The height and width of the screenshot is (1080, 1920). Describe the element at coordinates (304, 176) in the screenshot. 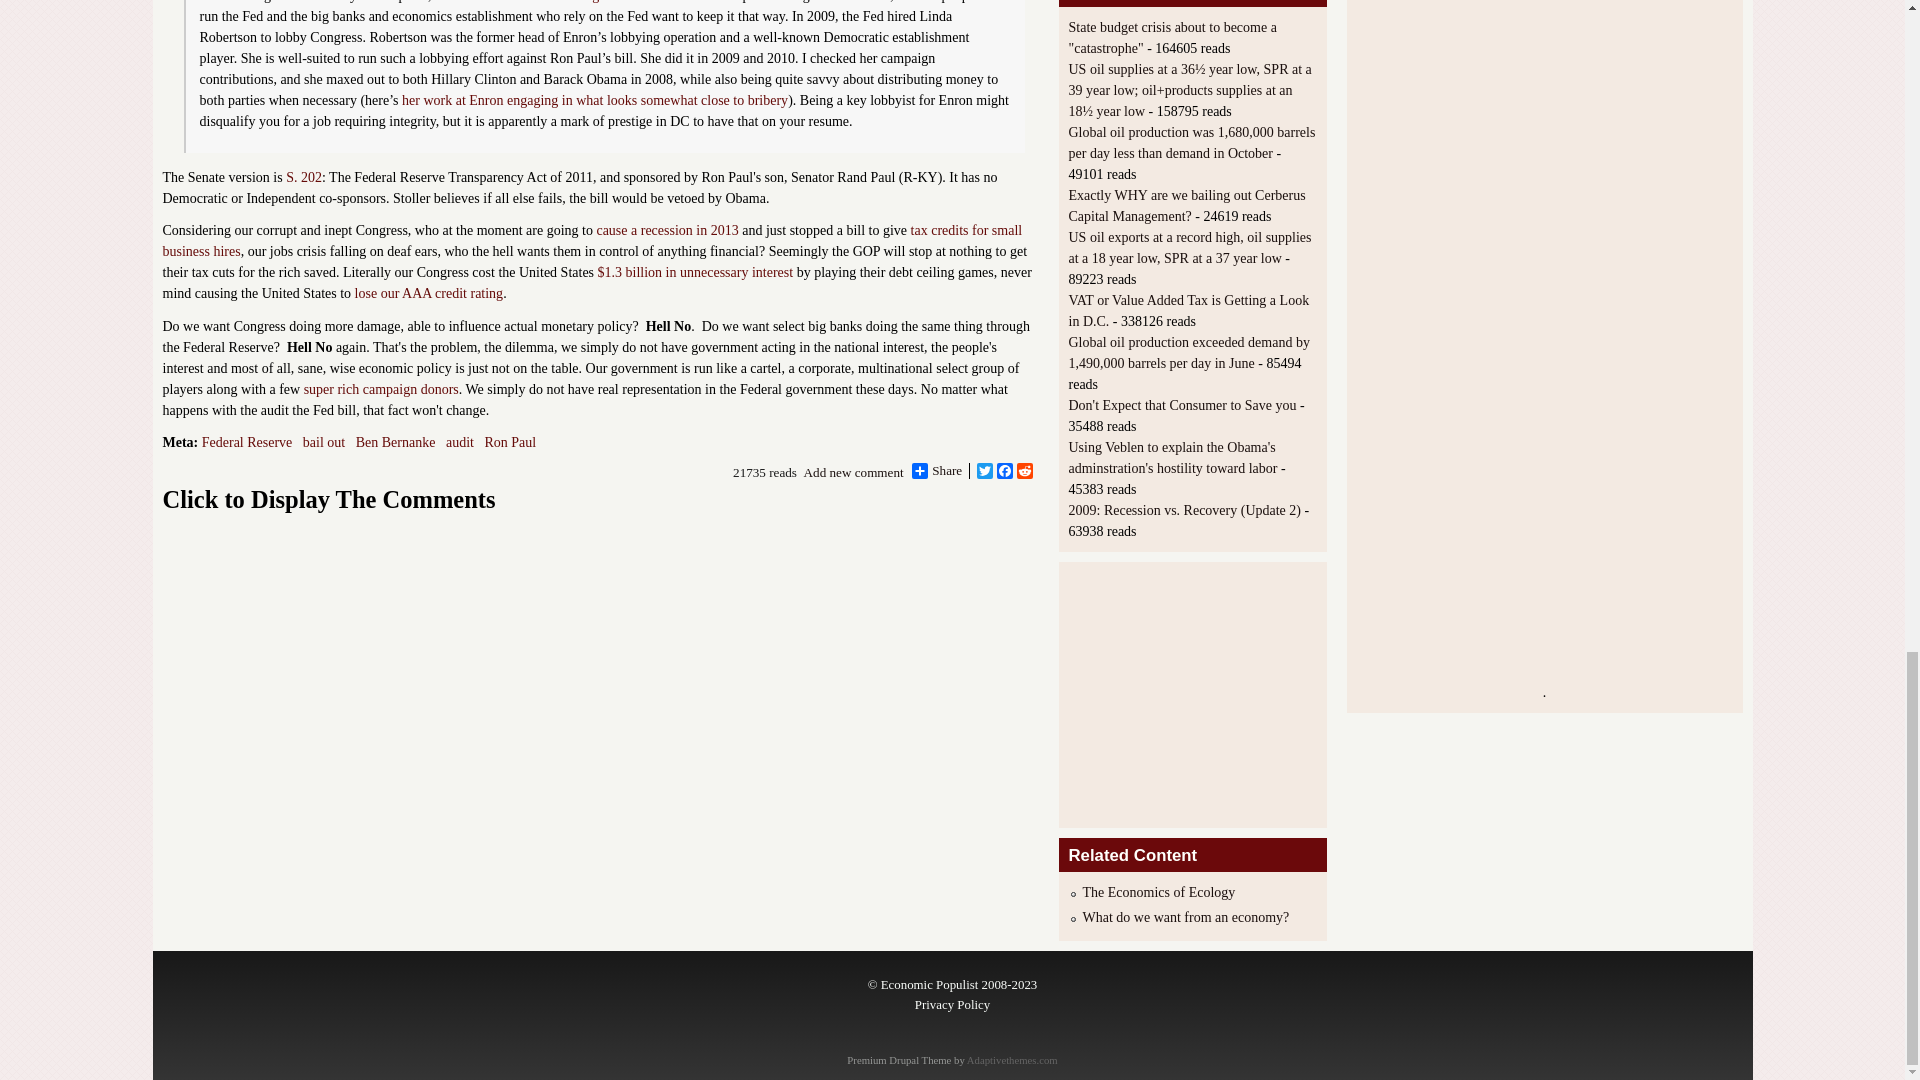

I see `S. 202` at that location.